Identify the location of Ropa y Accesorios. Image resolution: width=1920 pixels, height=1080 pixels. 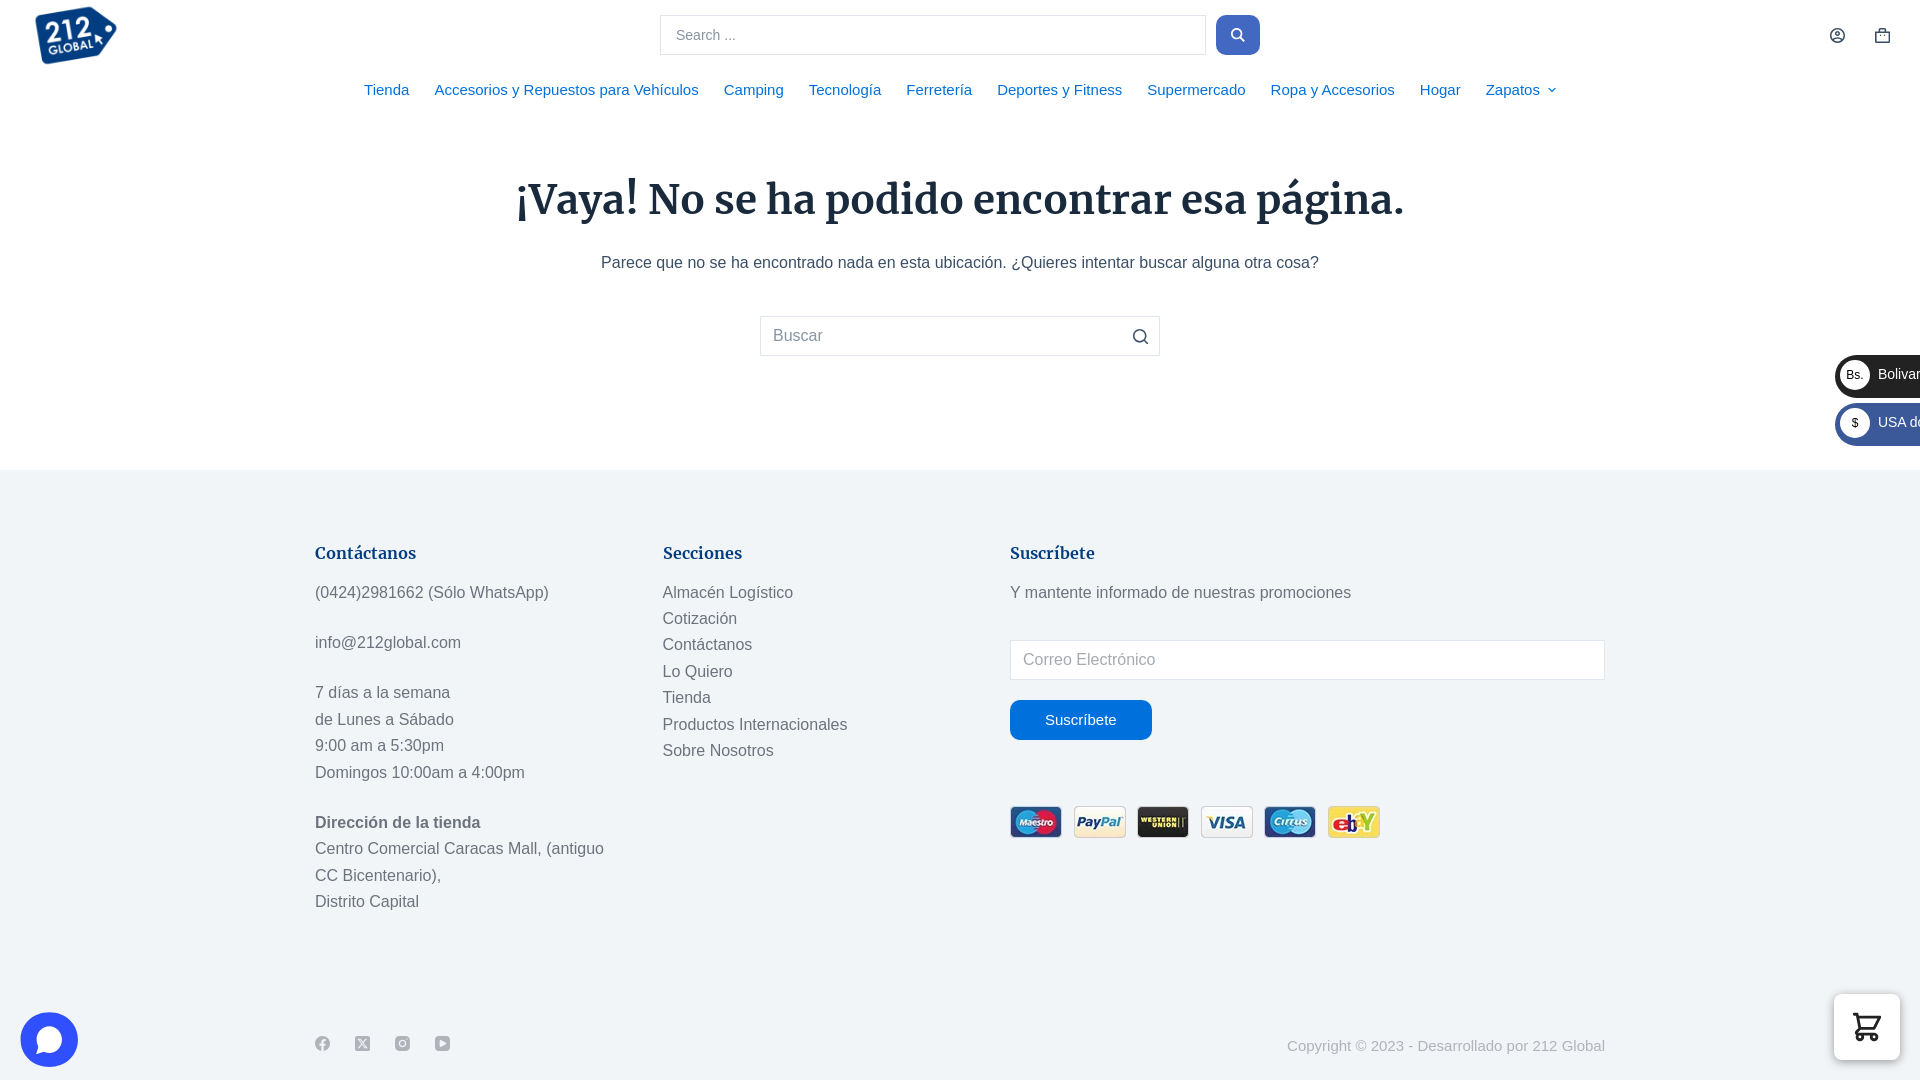
(1332, 90).